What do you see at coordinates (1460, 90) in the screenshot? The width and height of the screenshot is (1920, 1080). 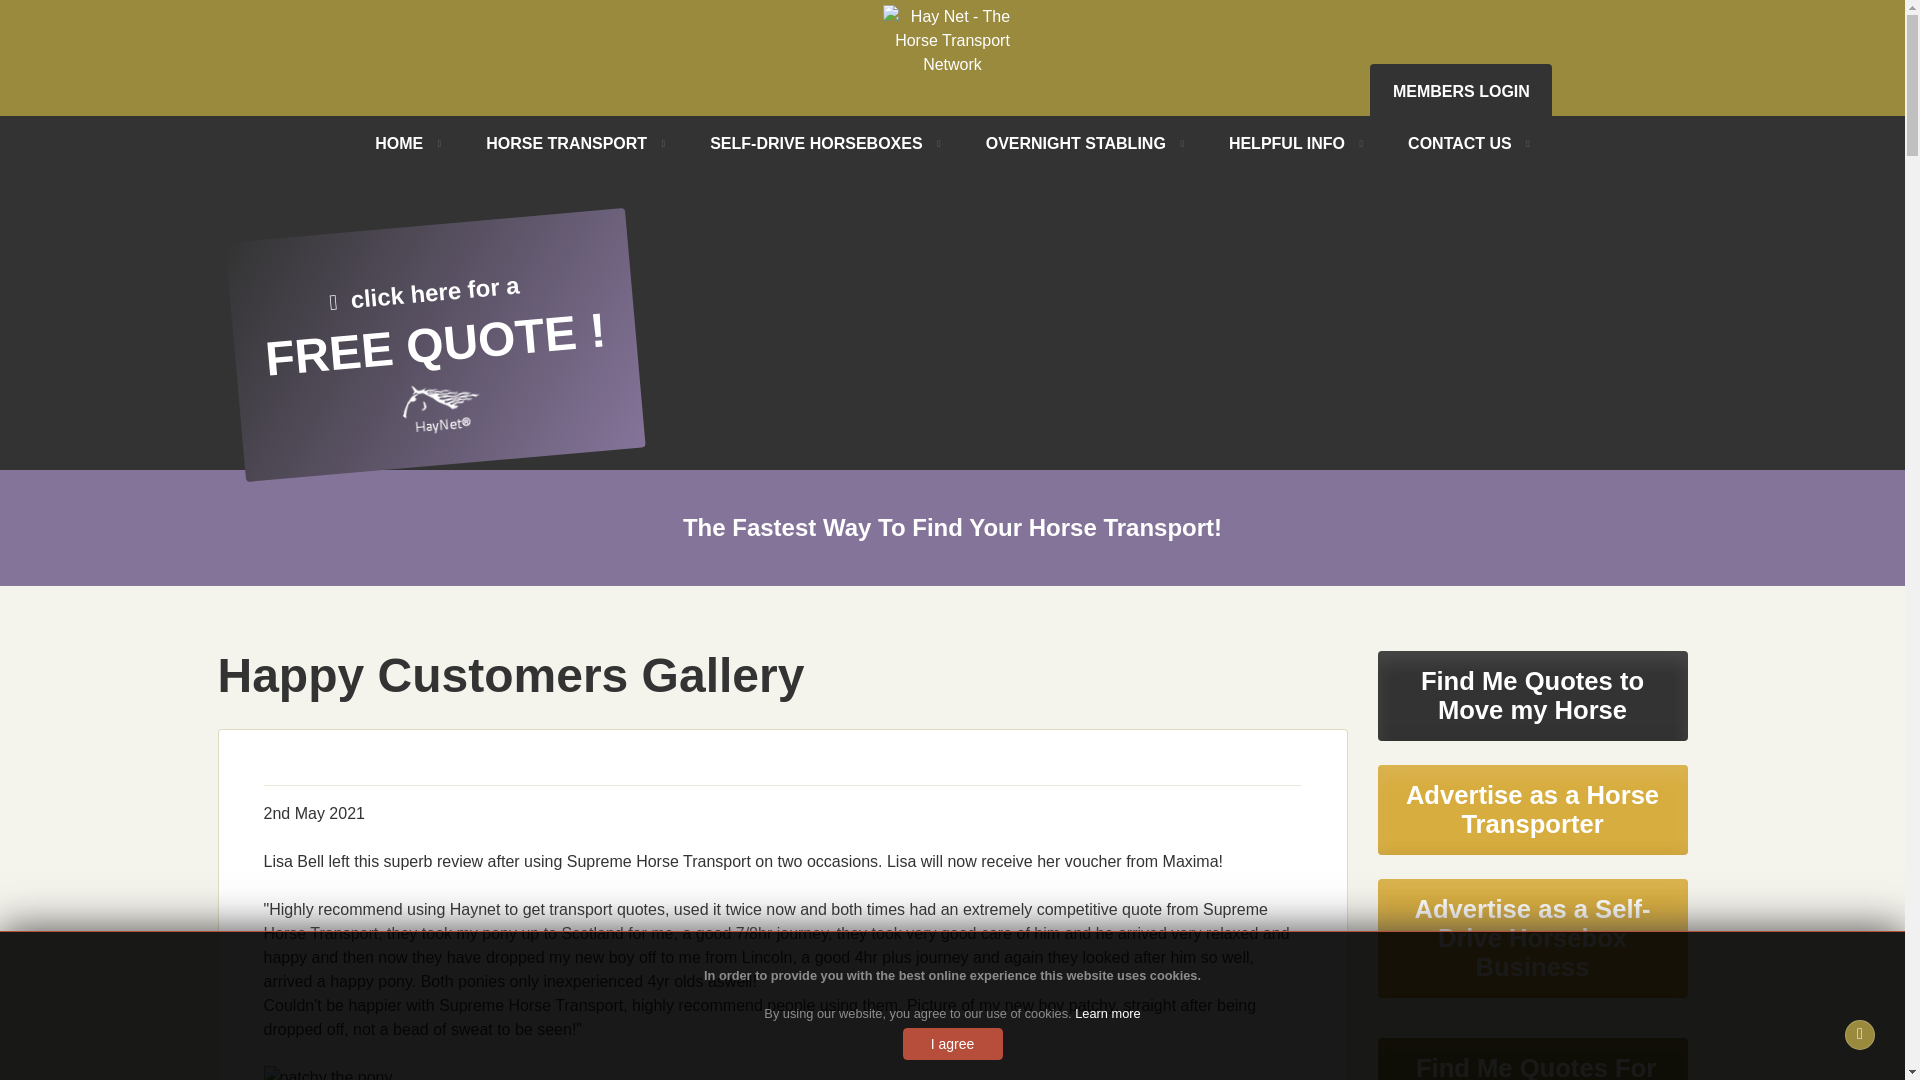 I see `Hay Net - The Horse Transport Network` at bounding box center [1460, 90].